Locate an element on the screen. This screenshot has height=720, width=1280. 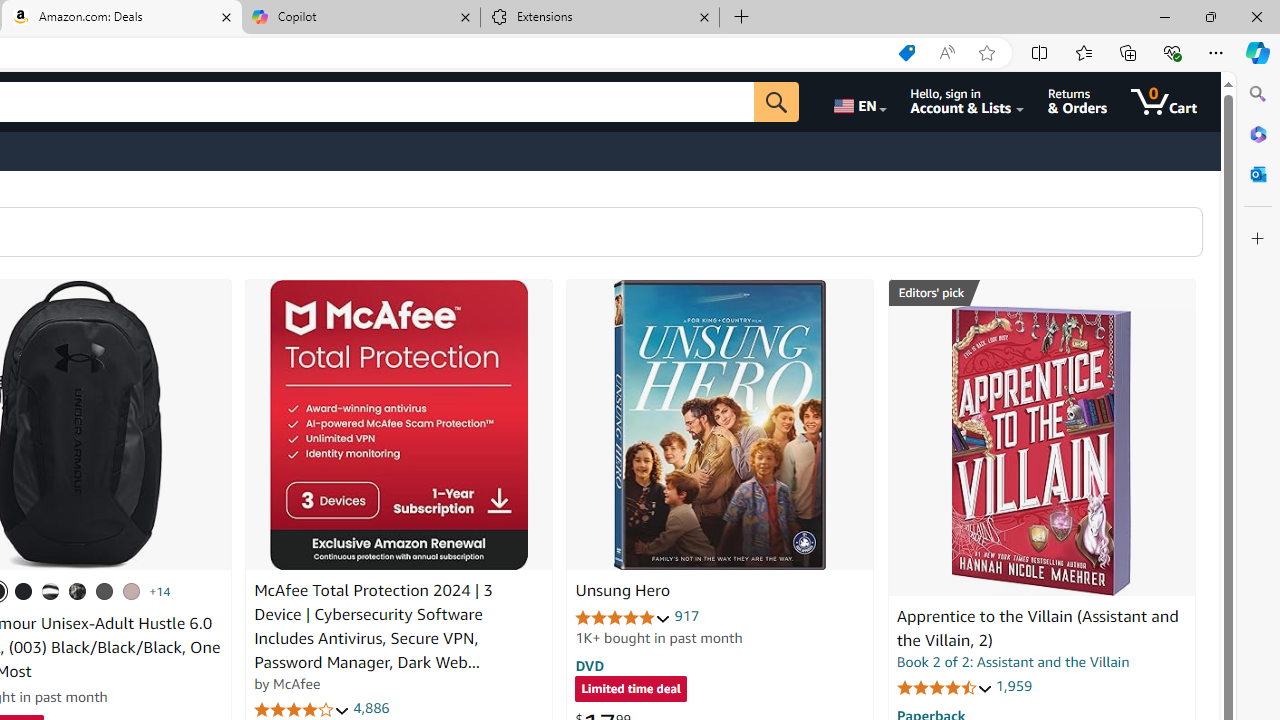
New Tab is located at coordinates (742, 18).